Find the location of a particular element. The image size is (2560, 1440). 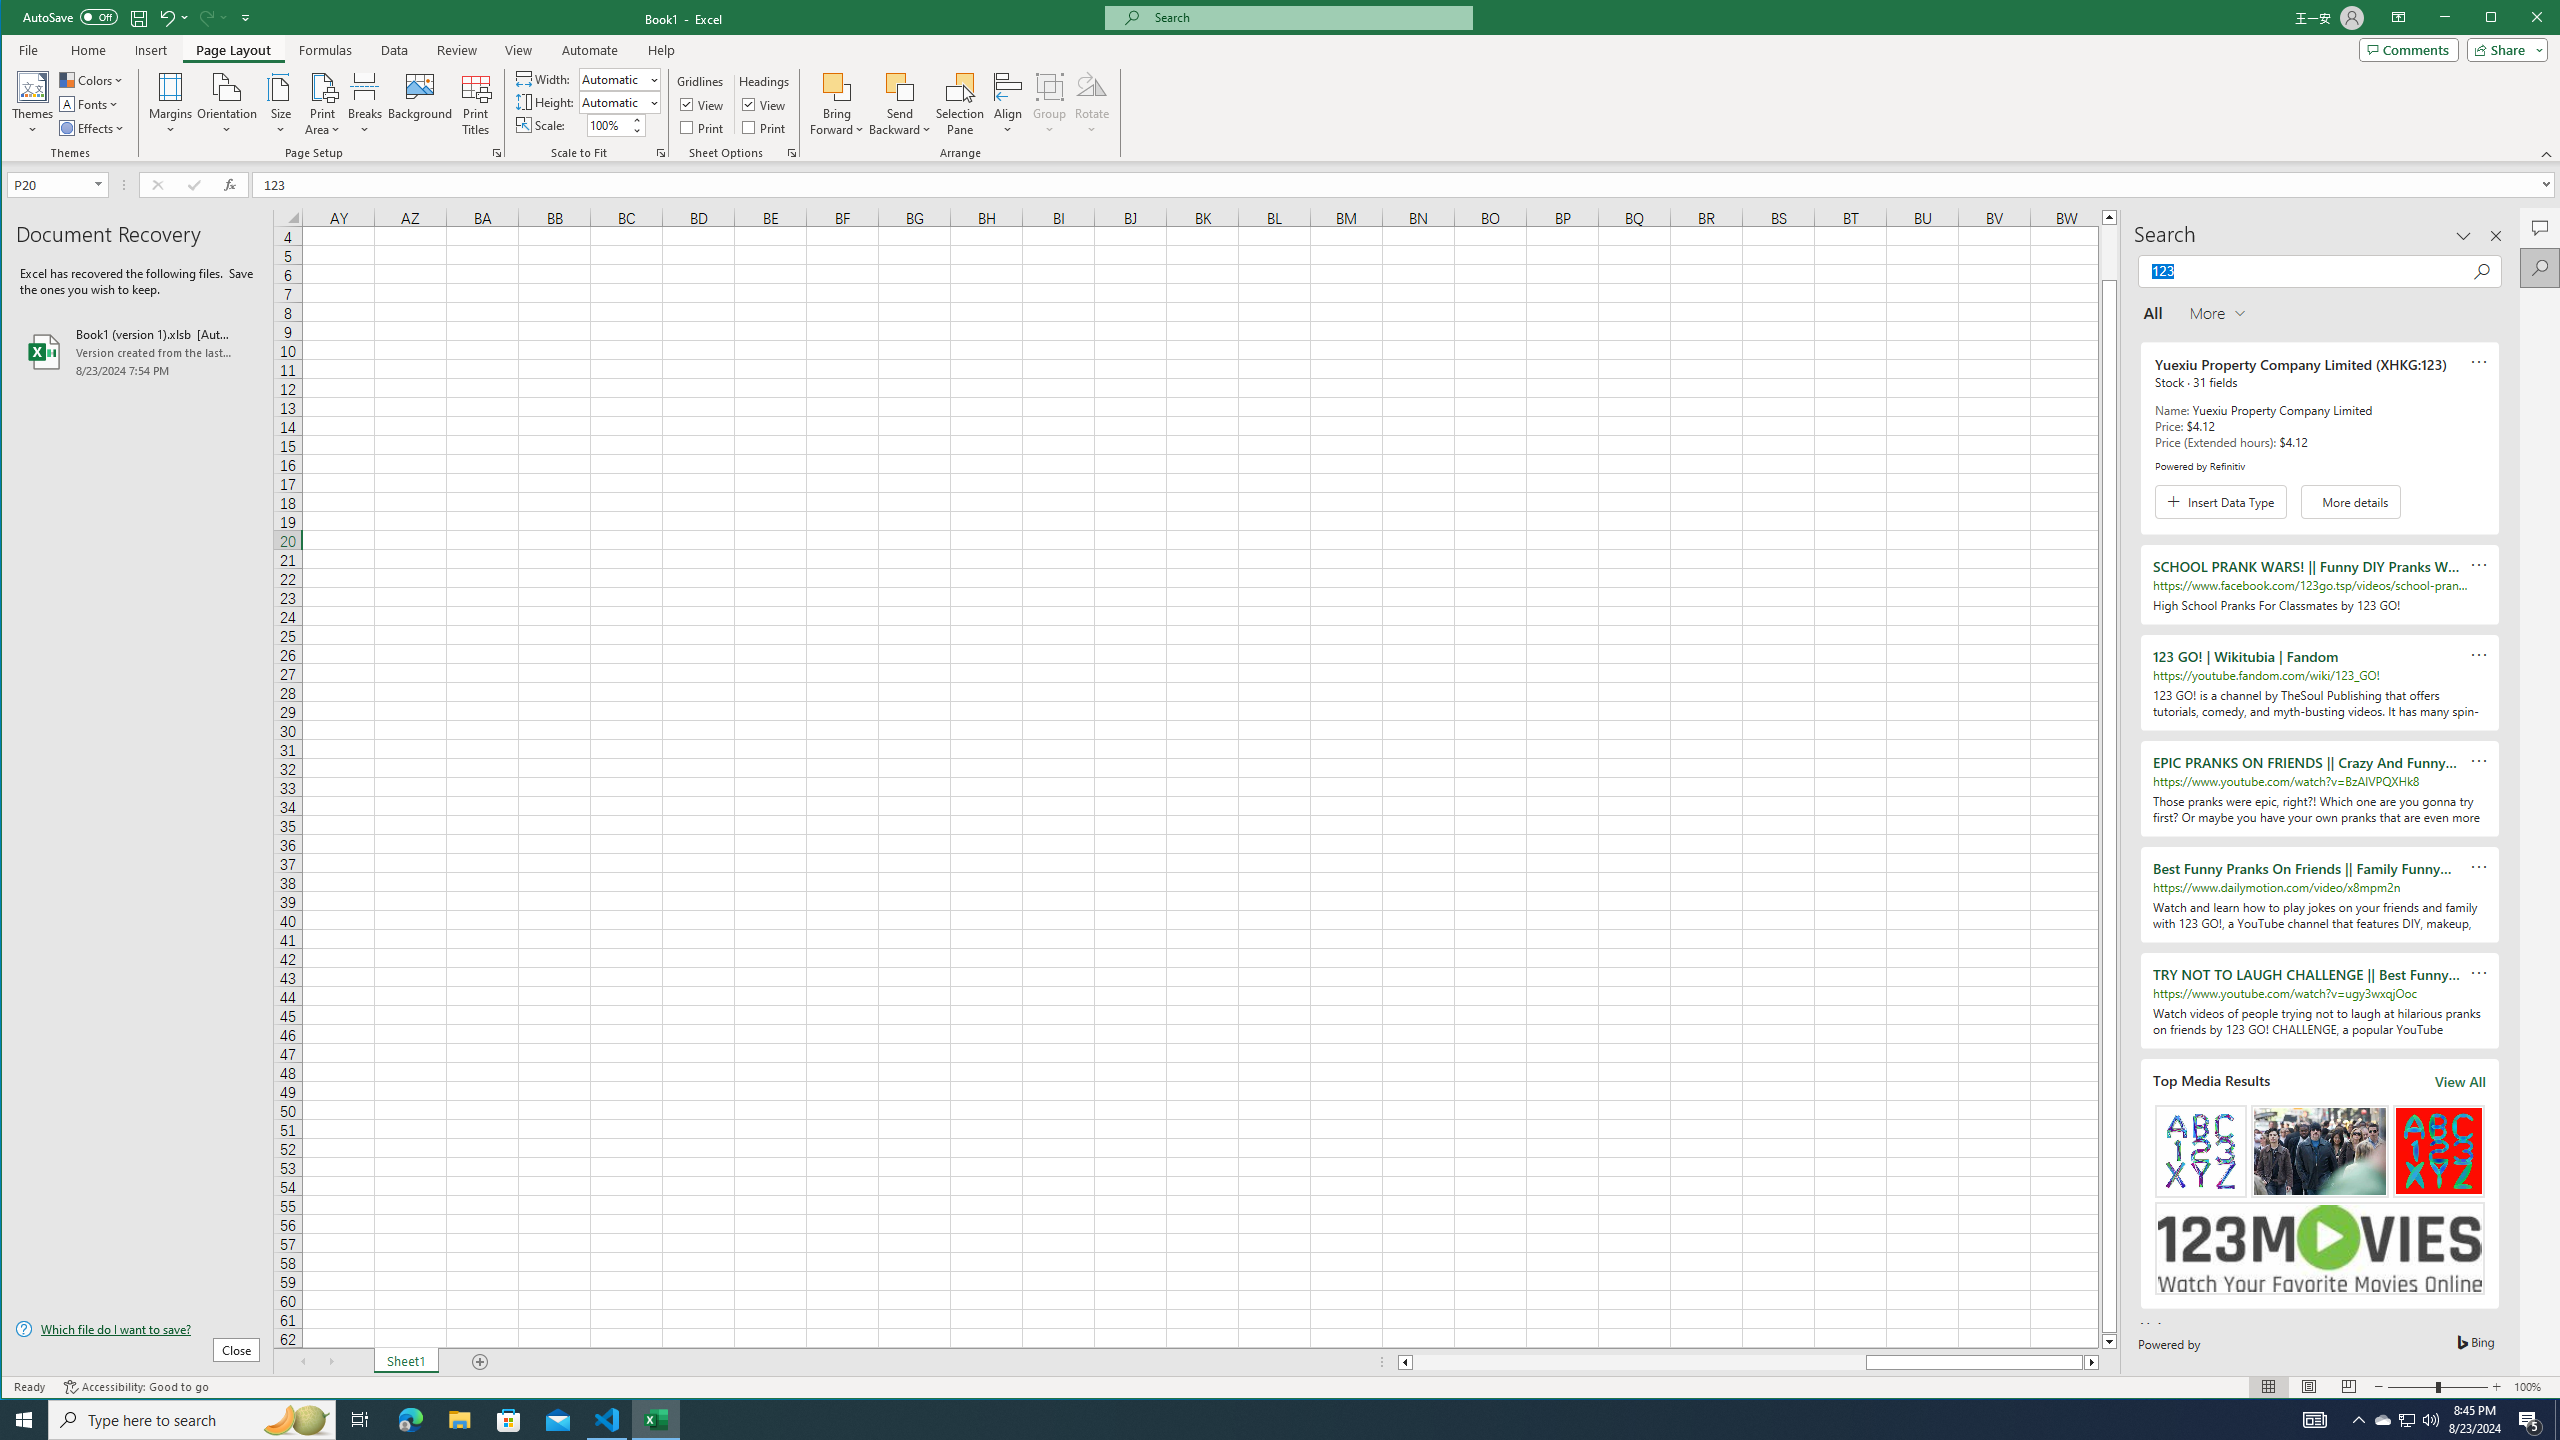

More Options is located at coordinates (2547, 154).